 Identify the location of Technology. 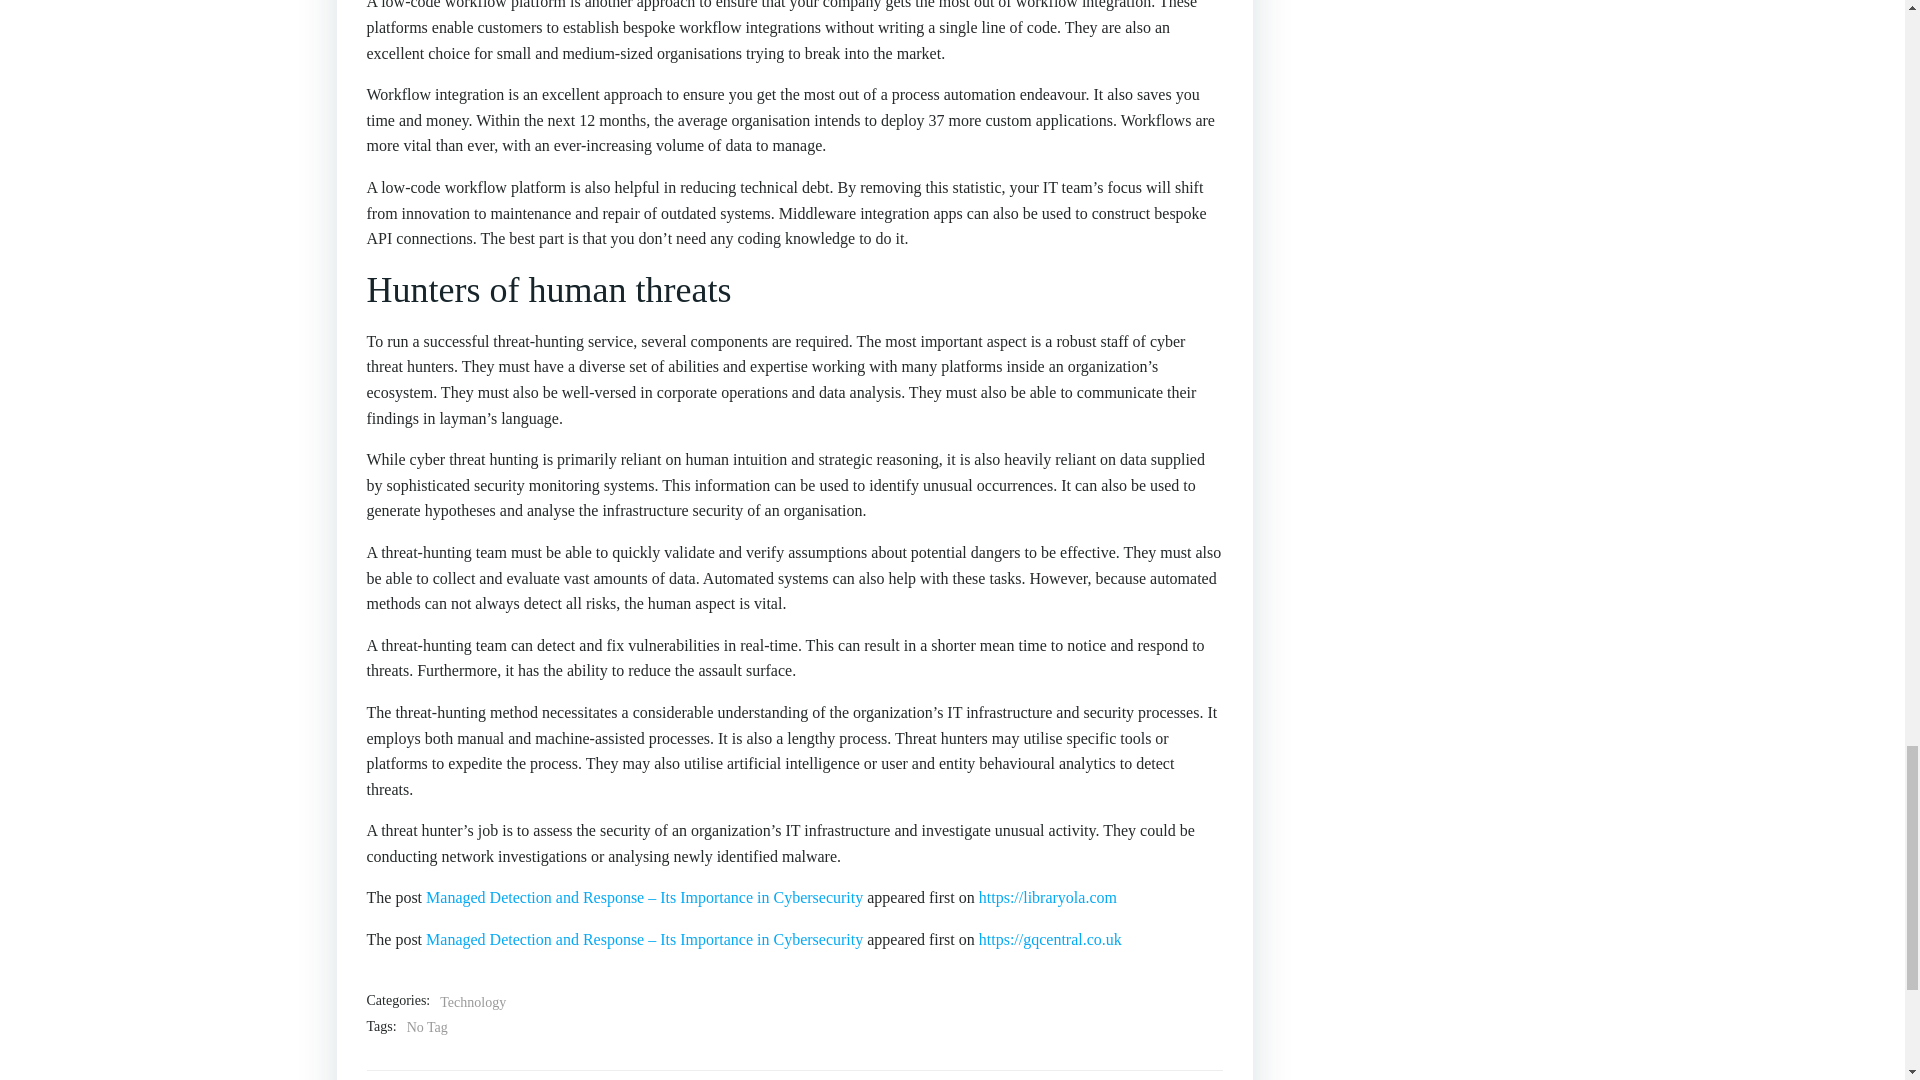
(472, 1003).